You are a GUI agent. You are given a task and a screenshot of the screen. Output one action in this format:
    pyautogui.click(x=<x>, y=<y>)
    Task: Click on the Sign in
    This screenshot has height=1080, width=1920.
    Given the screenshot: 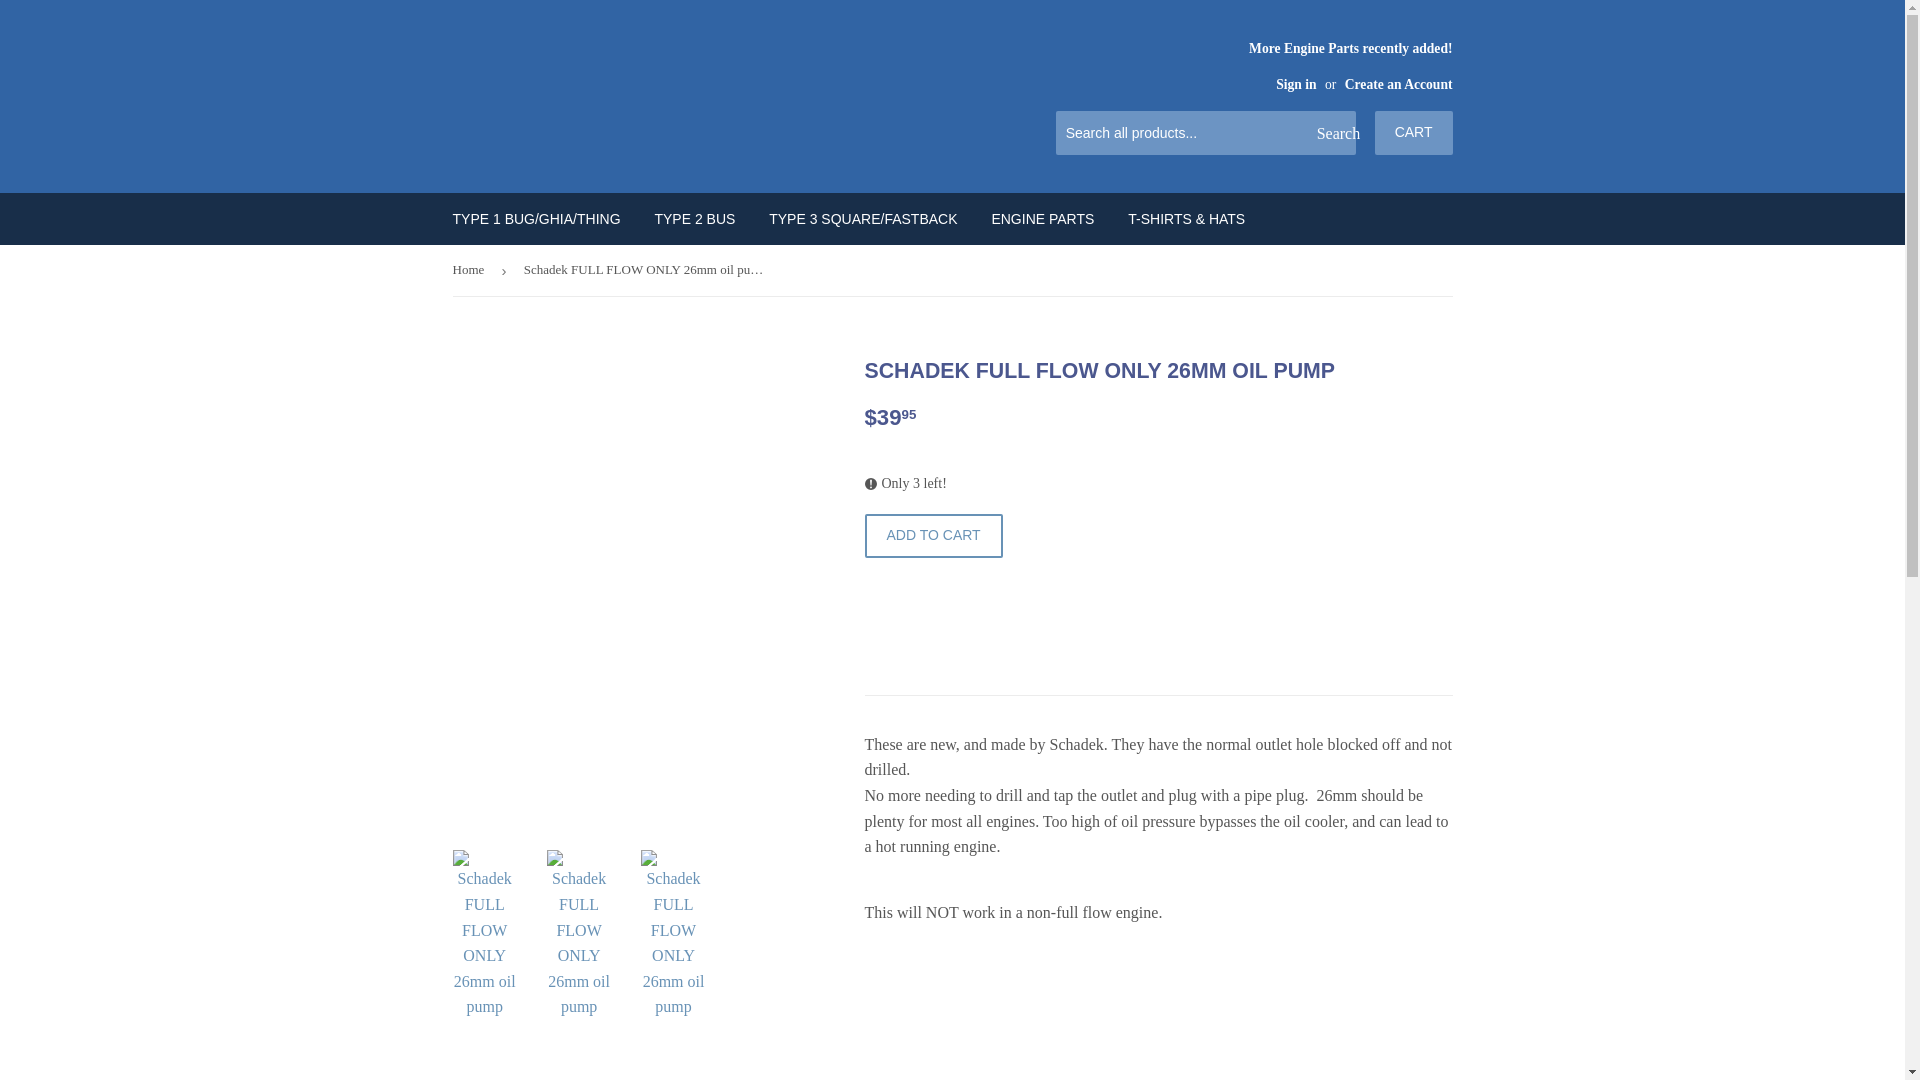 What is the action you would take?
    pyautogui.click(x=1296, y=84)
    